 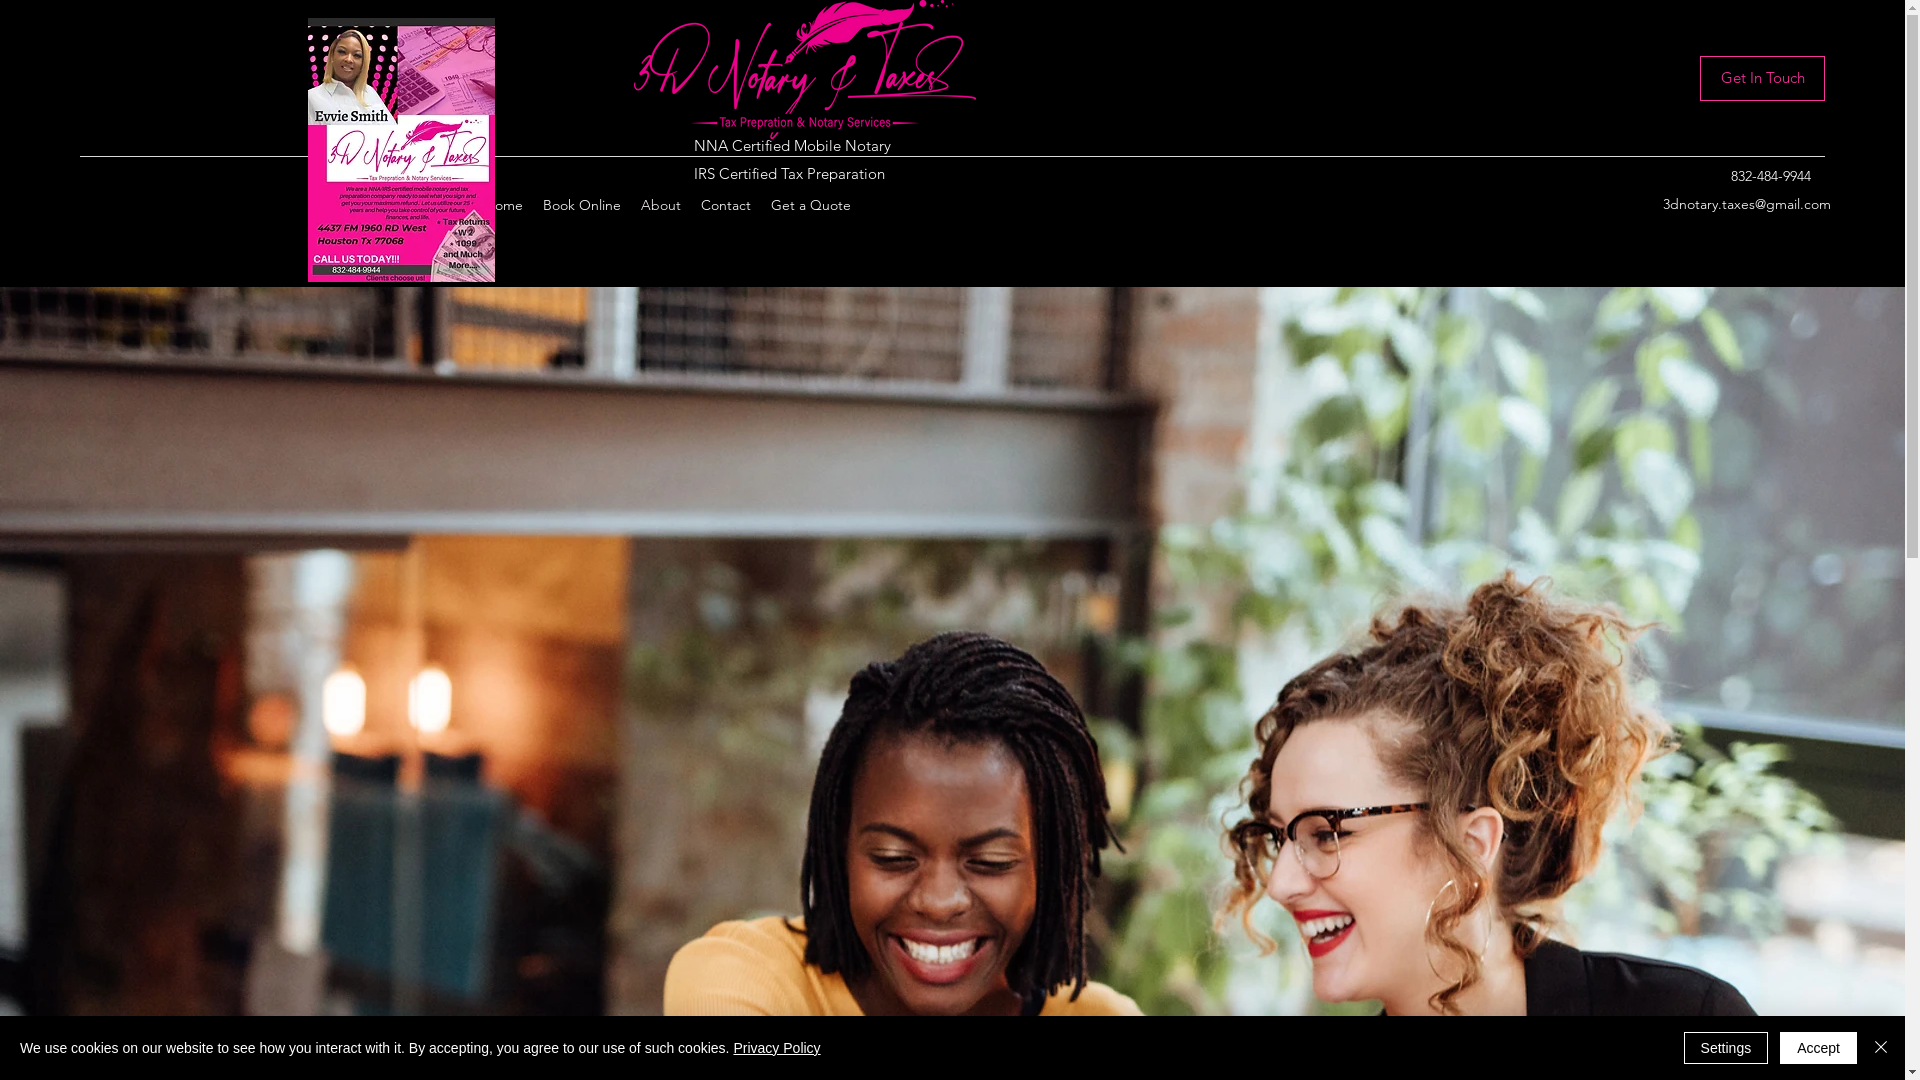 I want to click on Home, so click(x=504, y=205).